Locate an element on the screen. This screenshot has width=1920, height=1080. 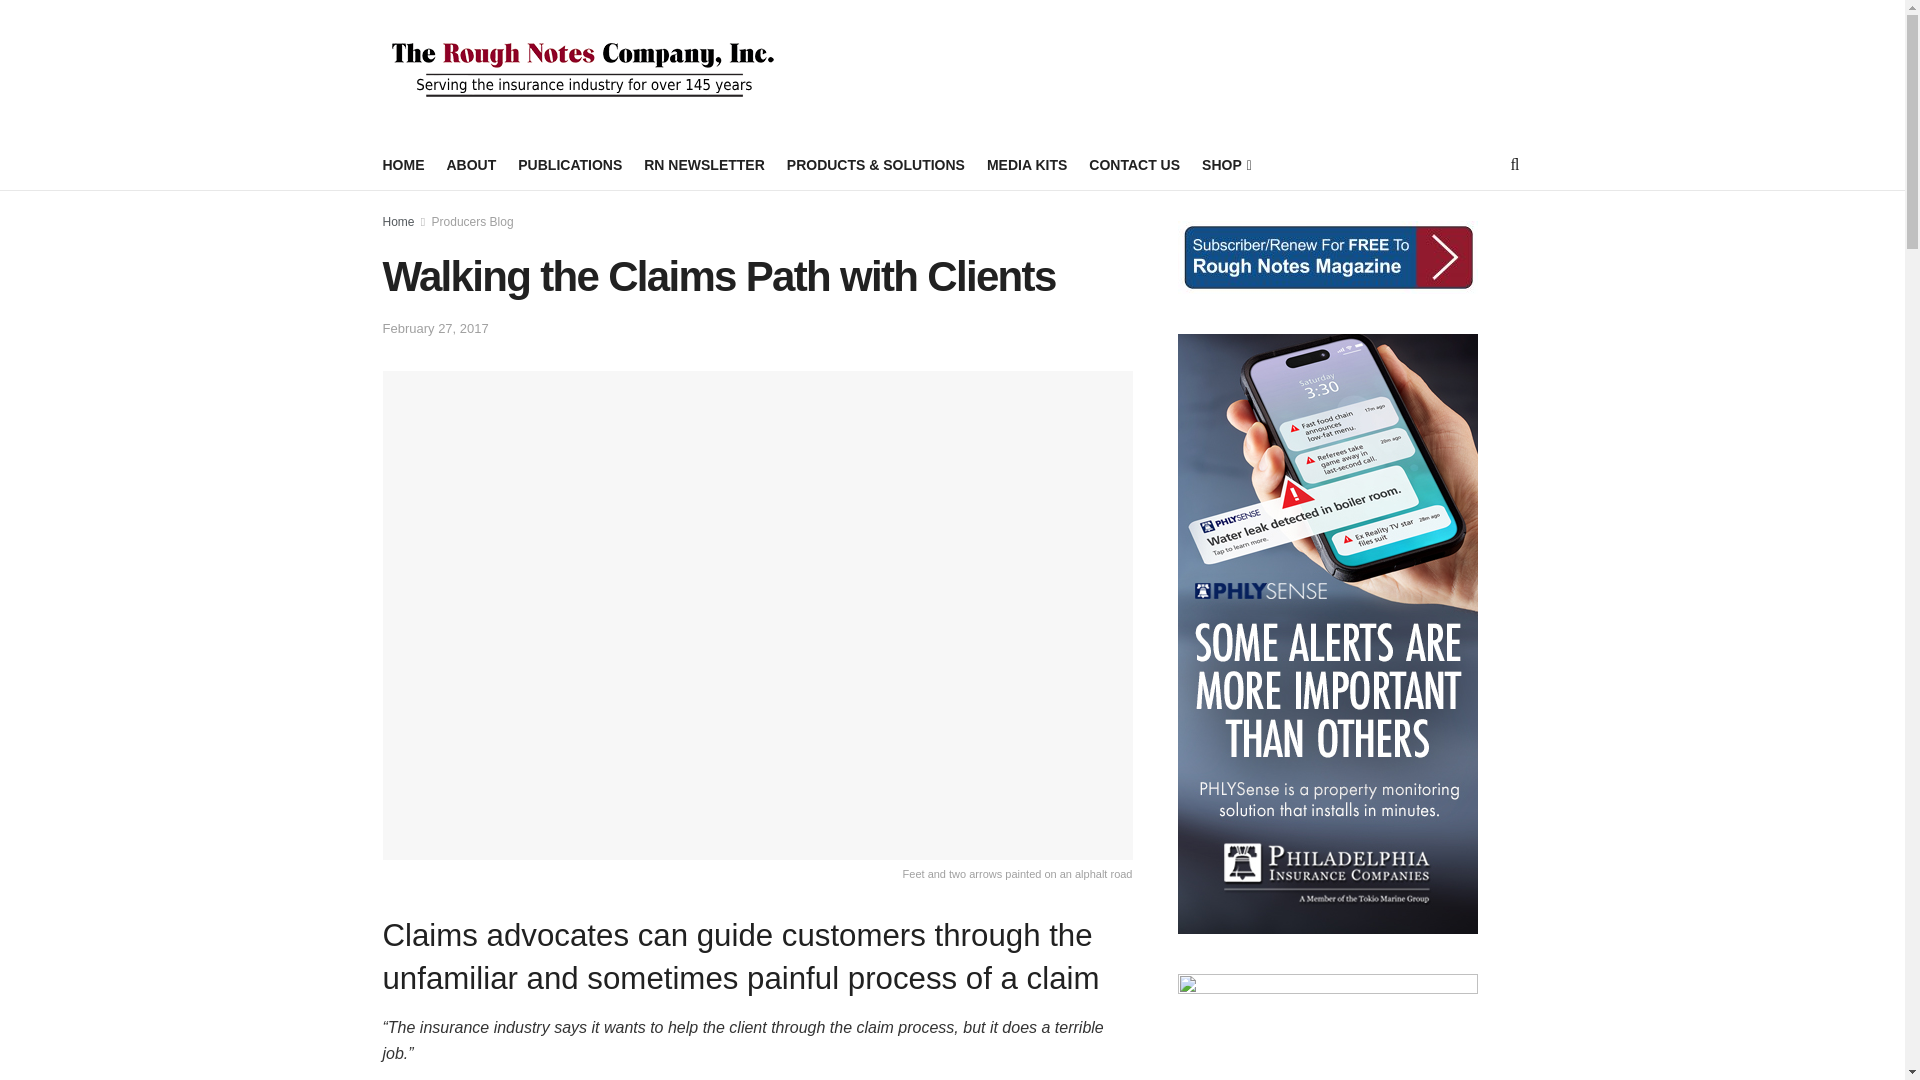
product and solutions is located at coordinates (876, 165).